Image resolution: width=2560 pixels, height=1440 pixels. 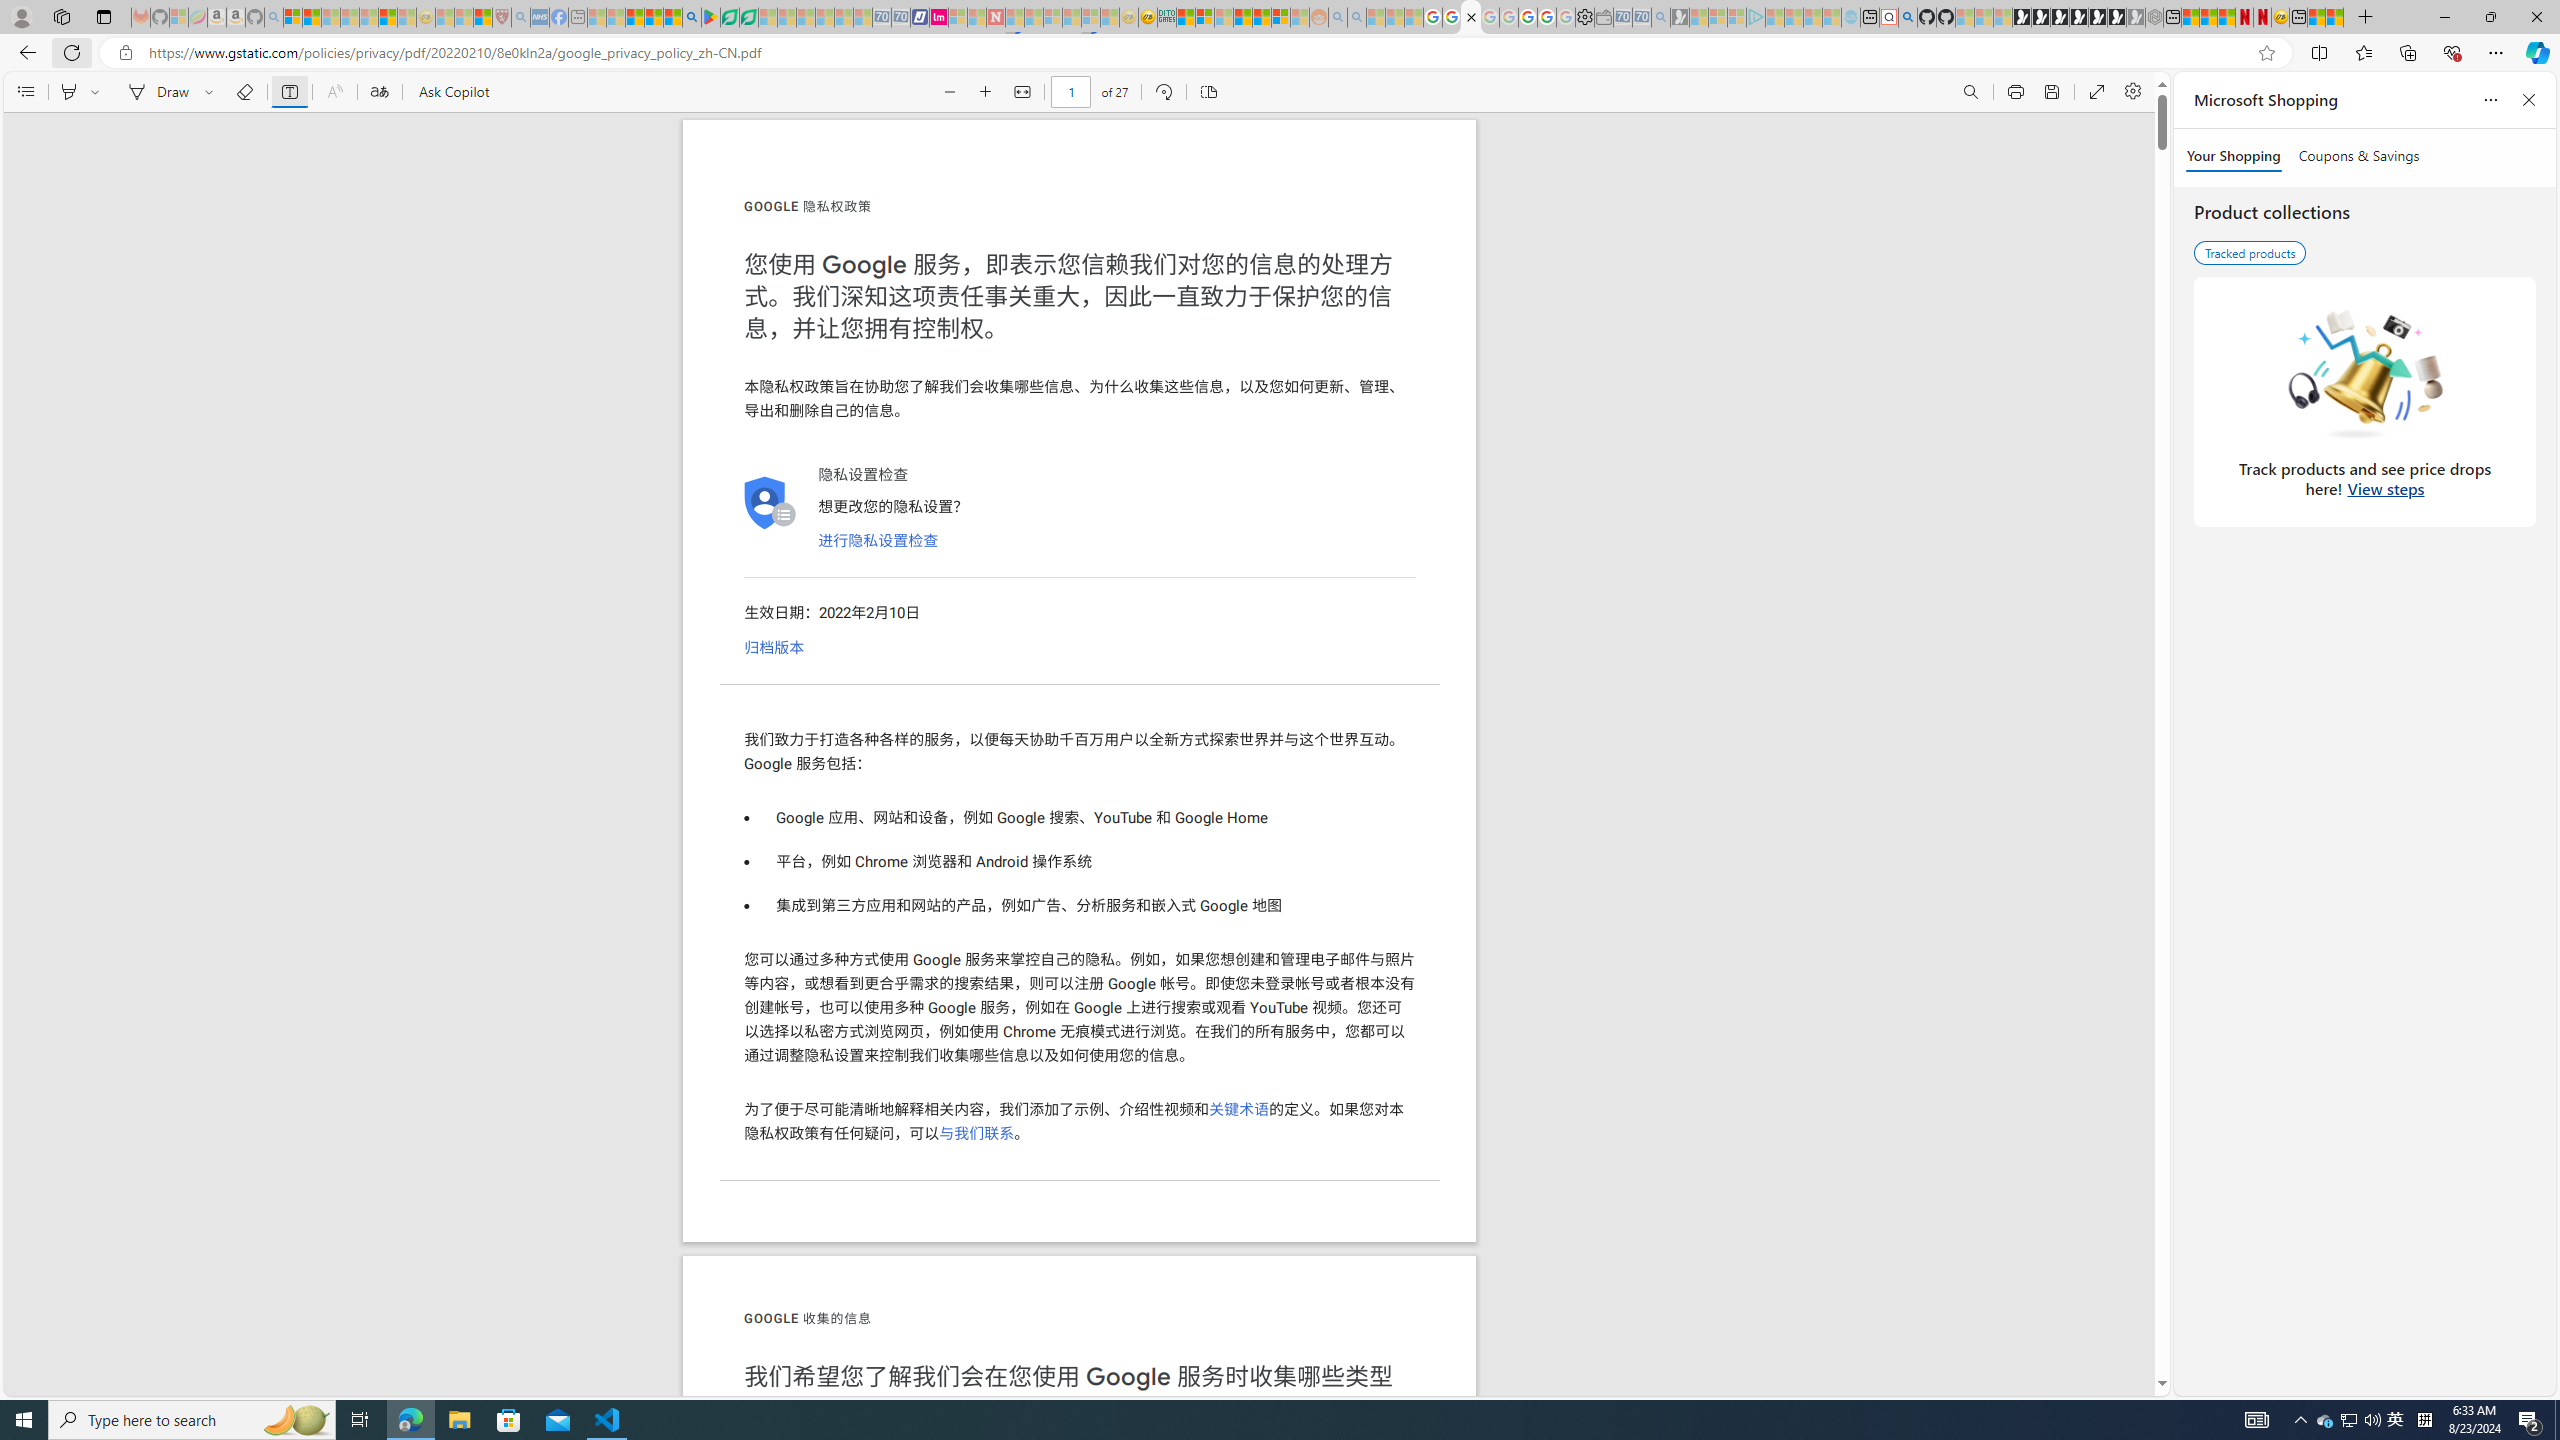 What do you see at coordinates (453, 92) in the screenshot?
I see `Ask Copilot` at bounding box center [453, 92].